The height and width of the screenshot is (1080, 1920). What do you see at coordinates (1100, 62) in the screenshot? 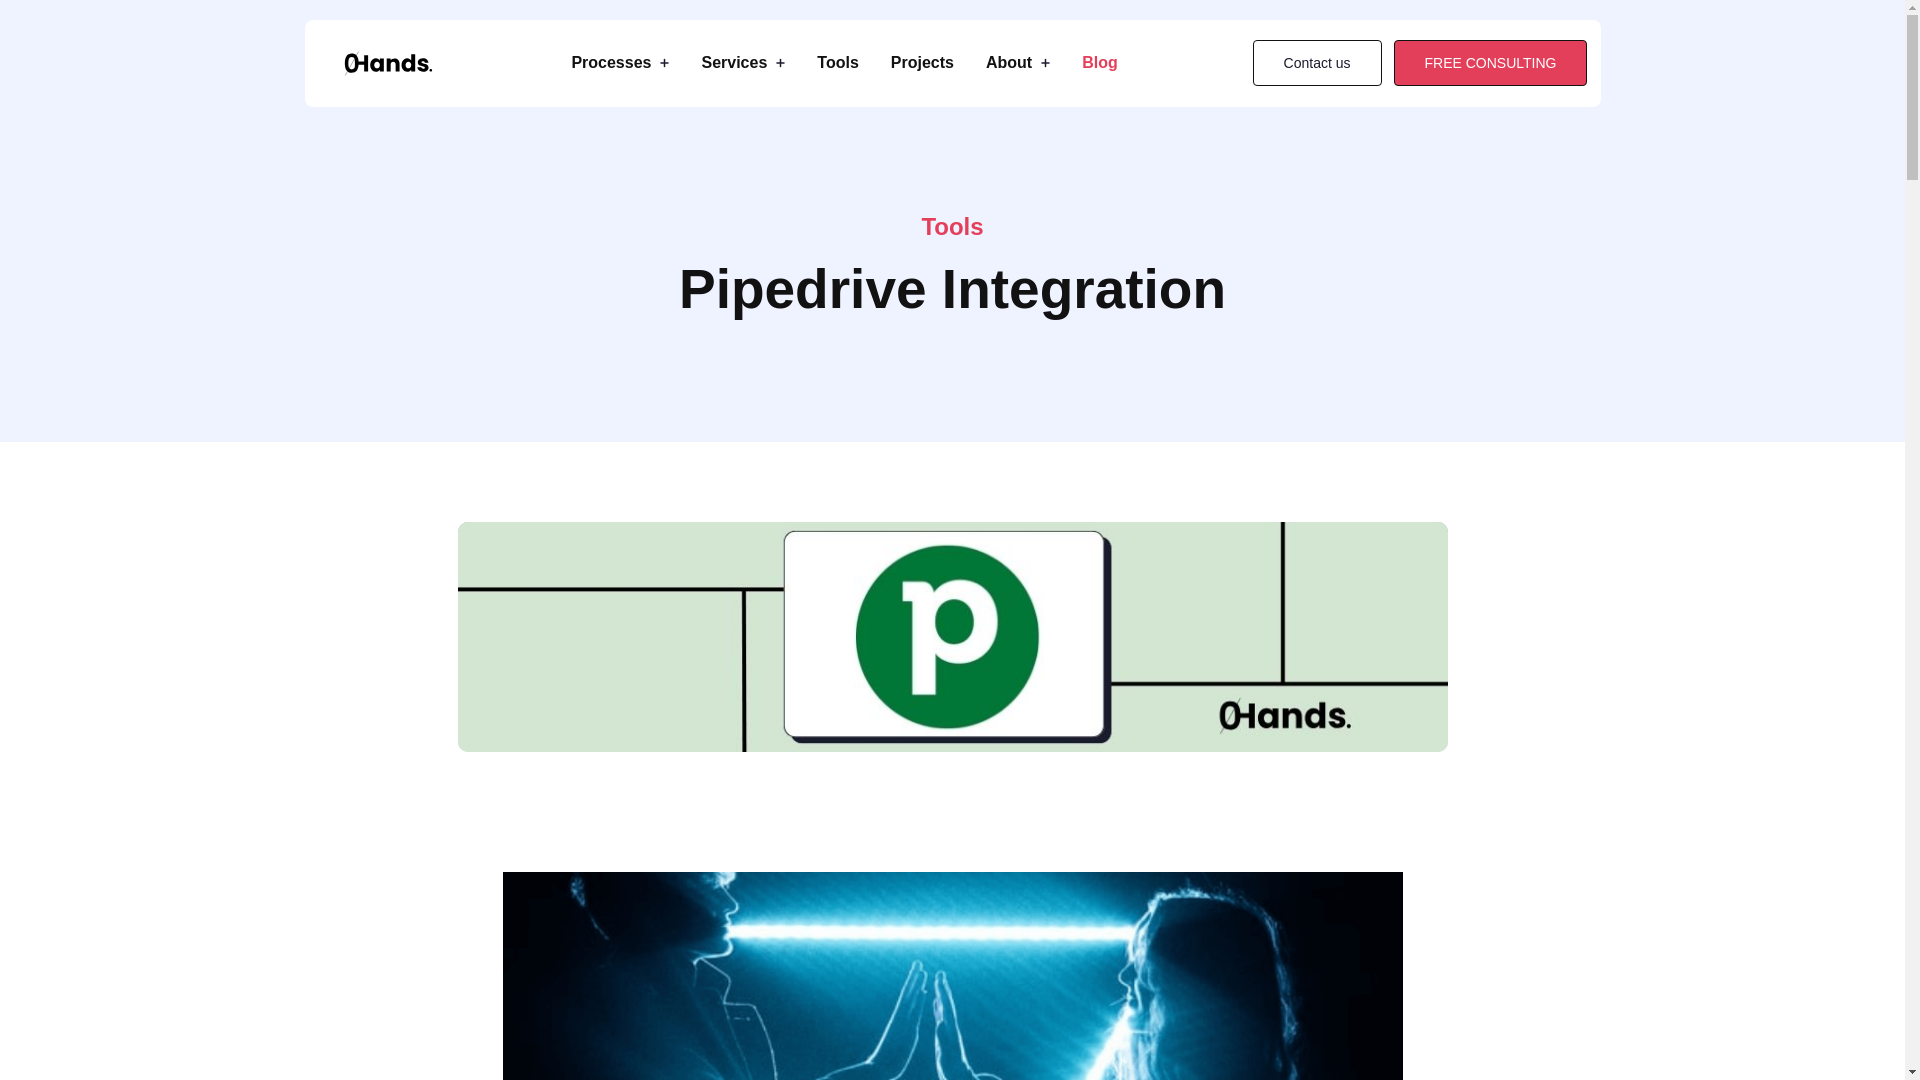
I see `Blog` at bounding box center [1100, 62].